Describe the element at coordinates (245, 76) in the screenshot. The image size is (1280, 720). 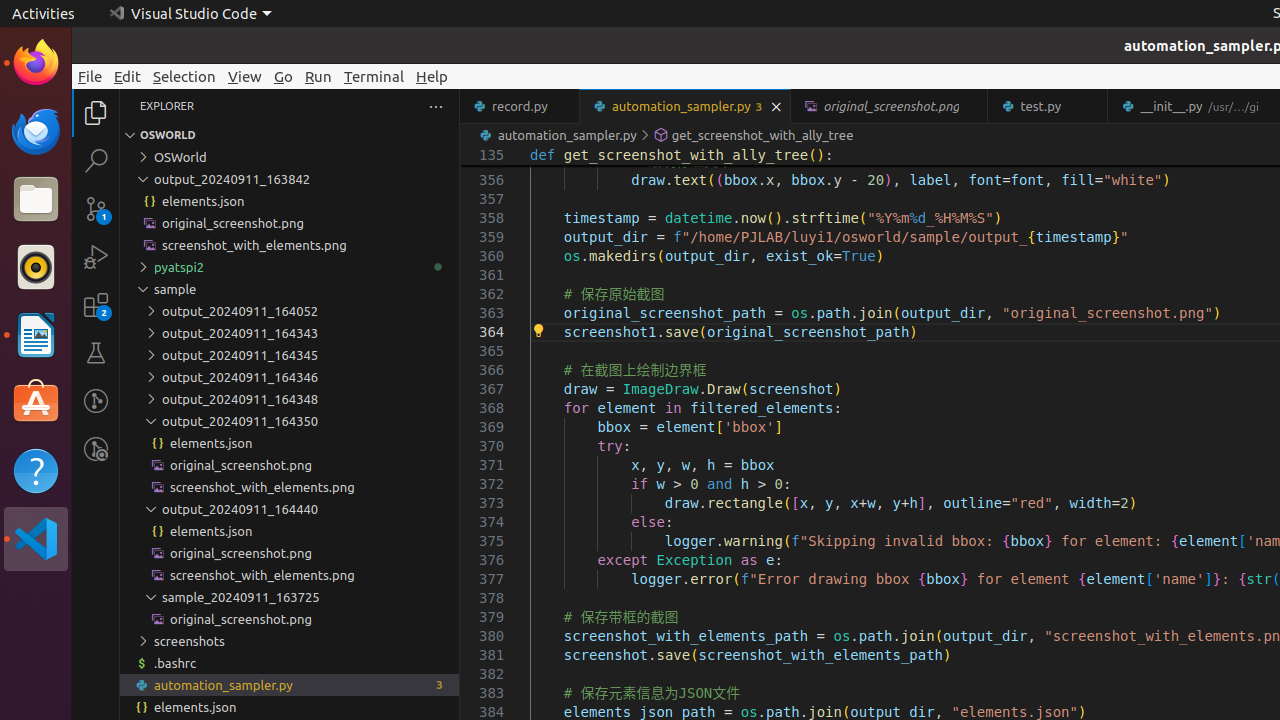
I see `View` at that location.